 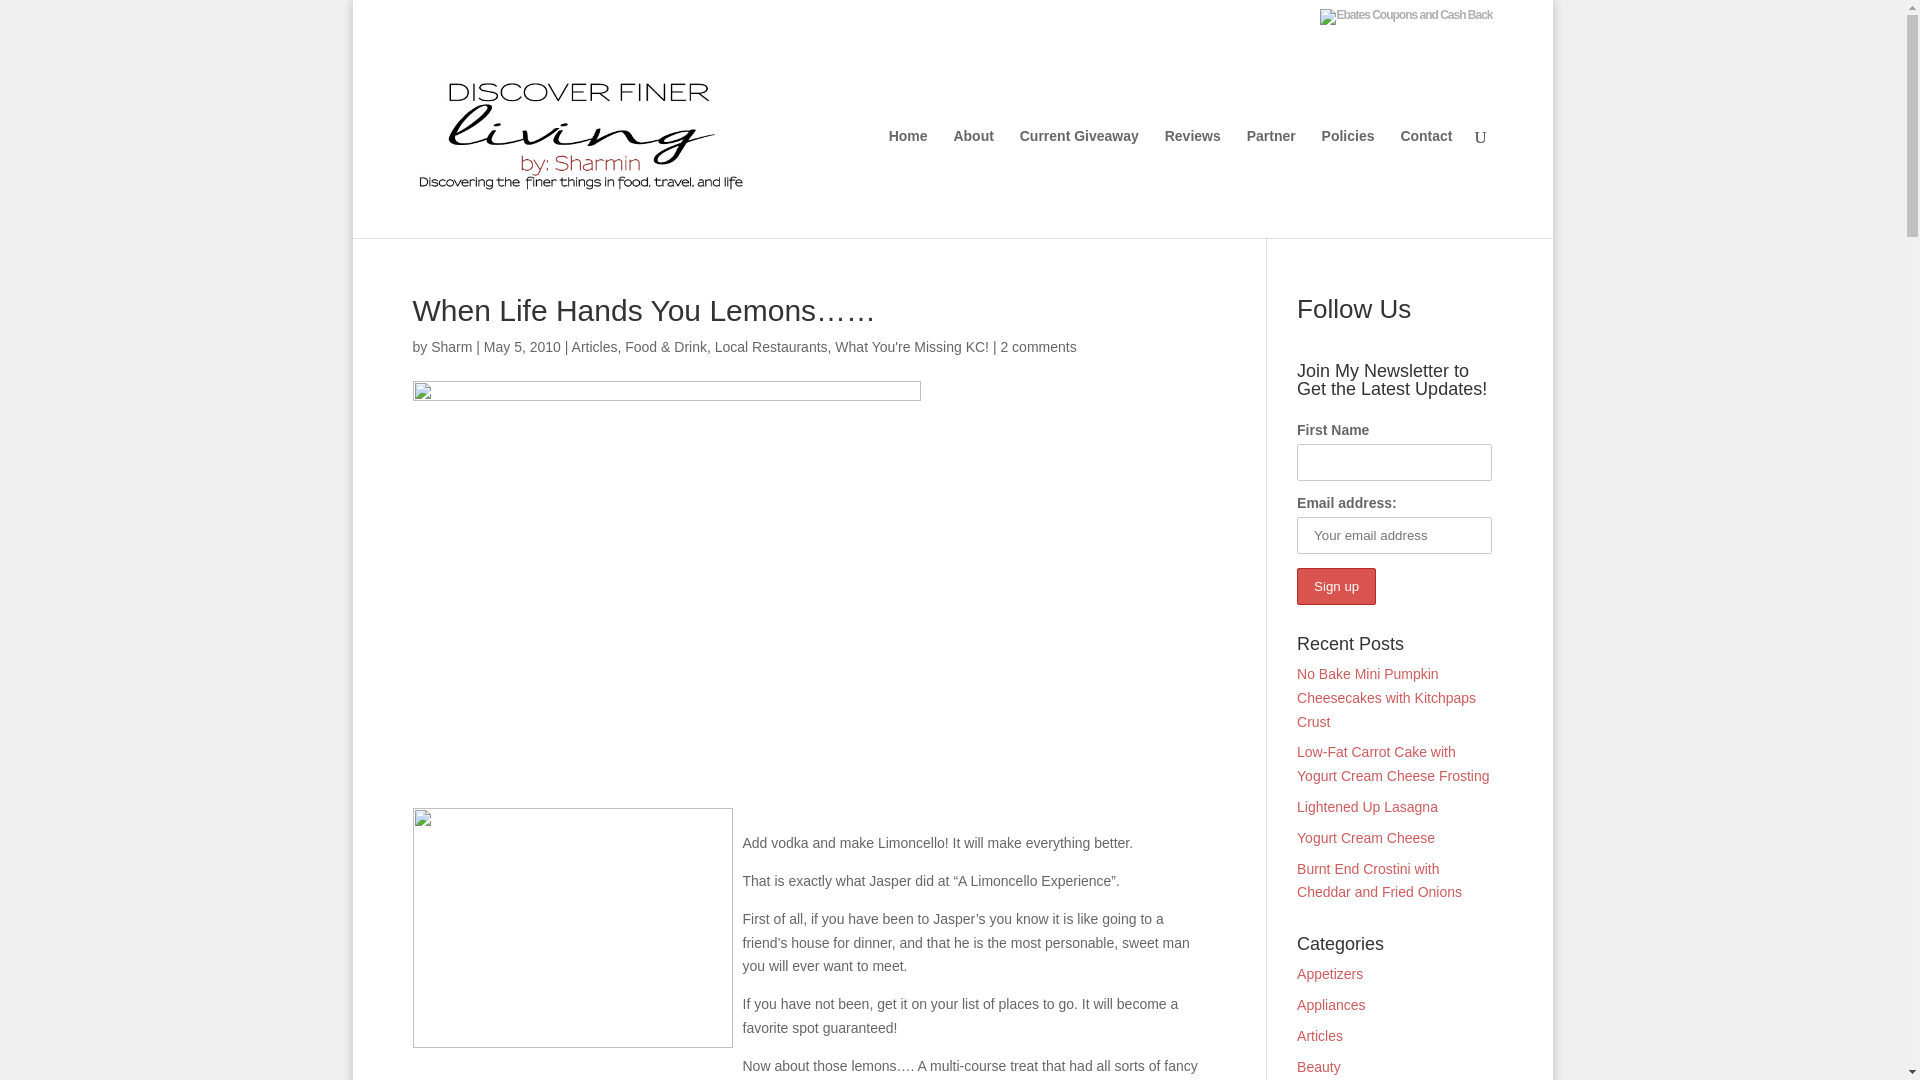 What do you see at coordinates (1393, 764) in the screenshot?
I see `Low-Fat Carrot Cake with Yogurt Cream Cheese Frosting` at bounding box center [1393, 764].